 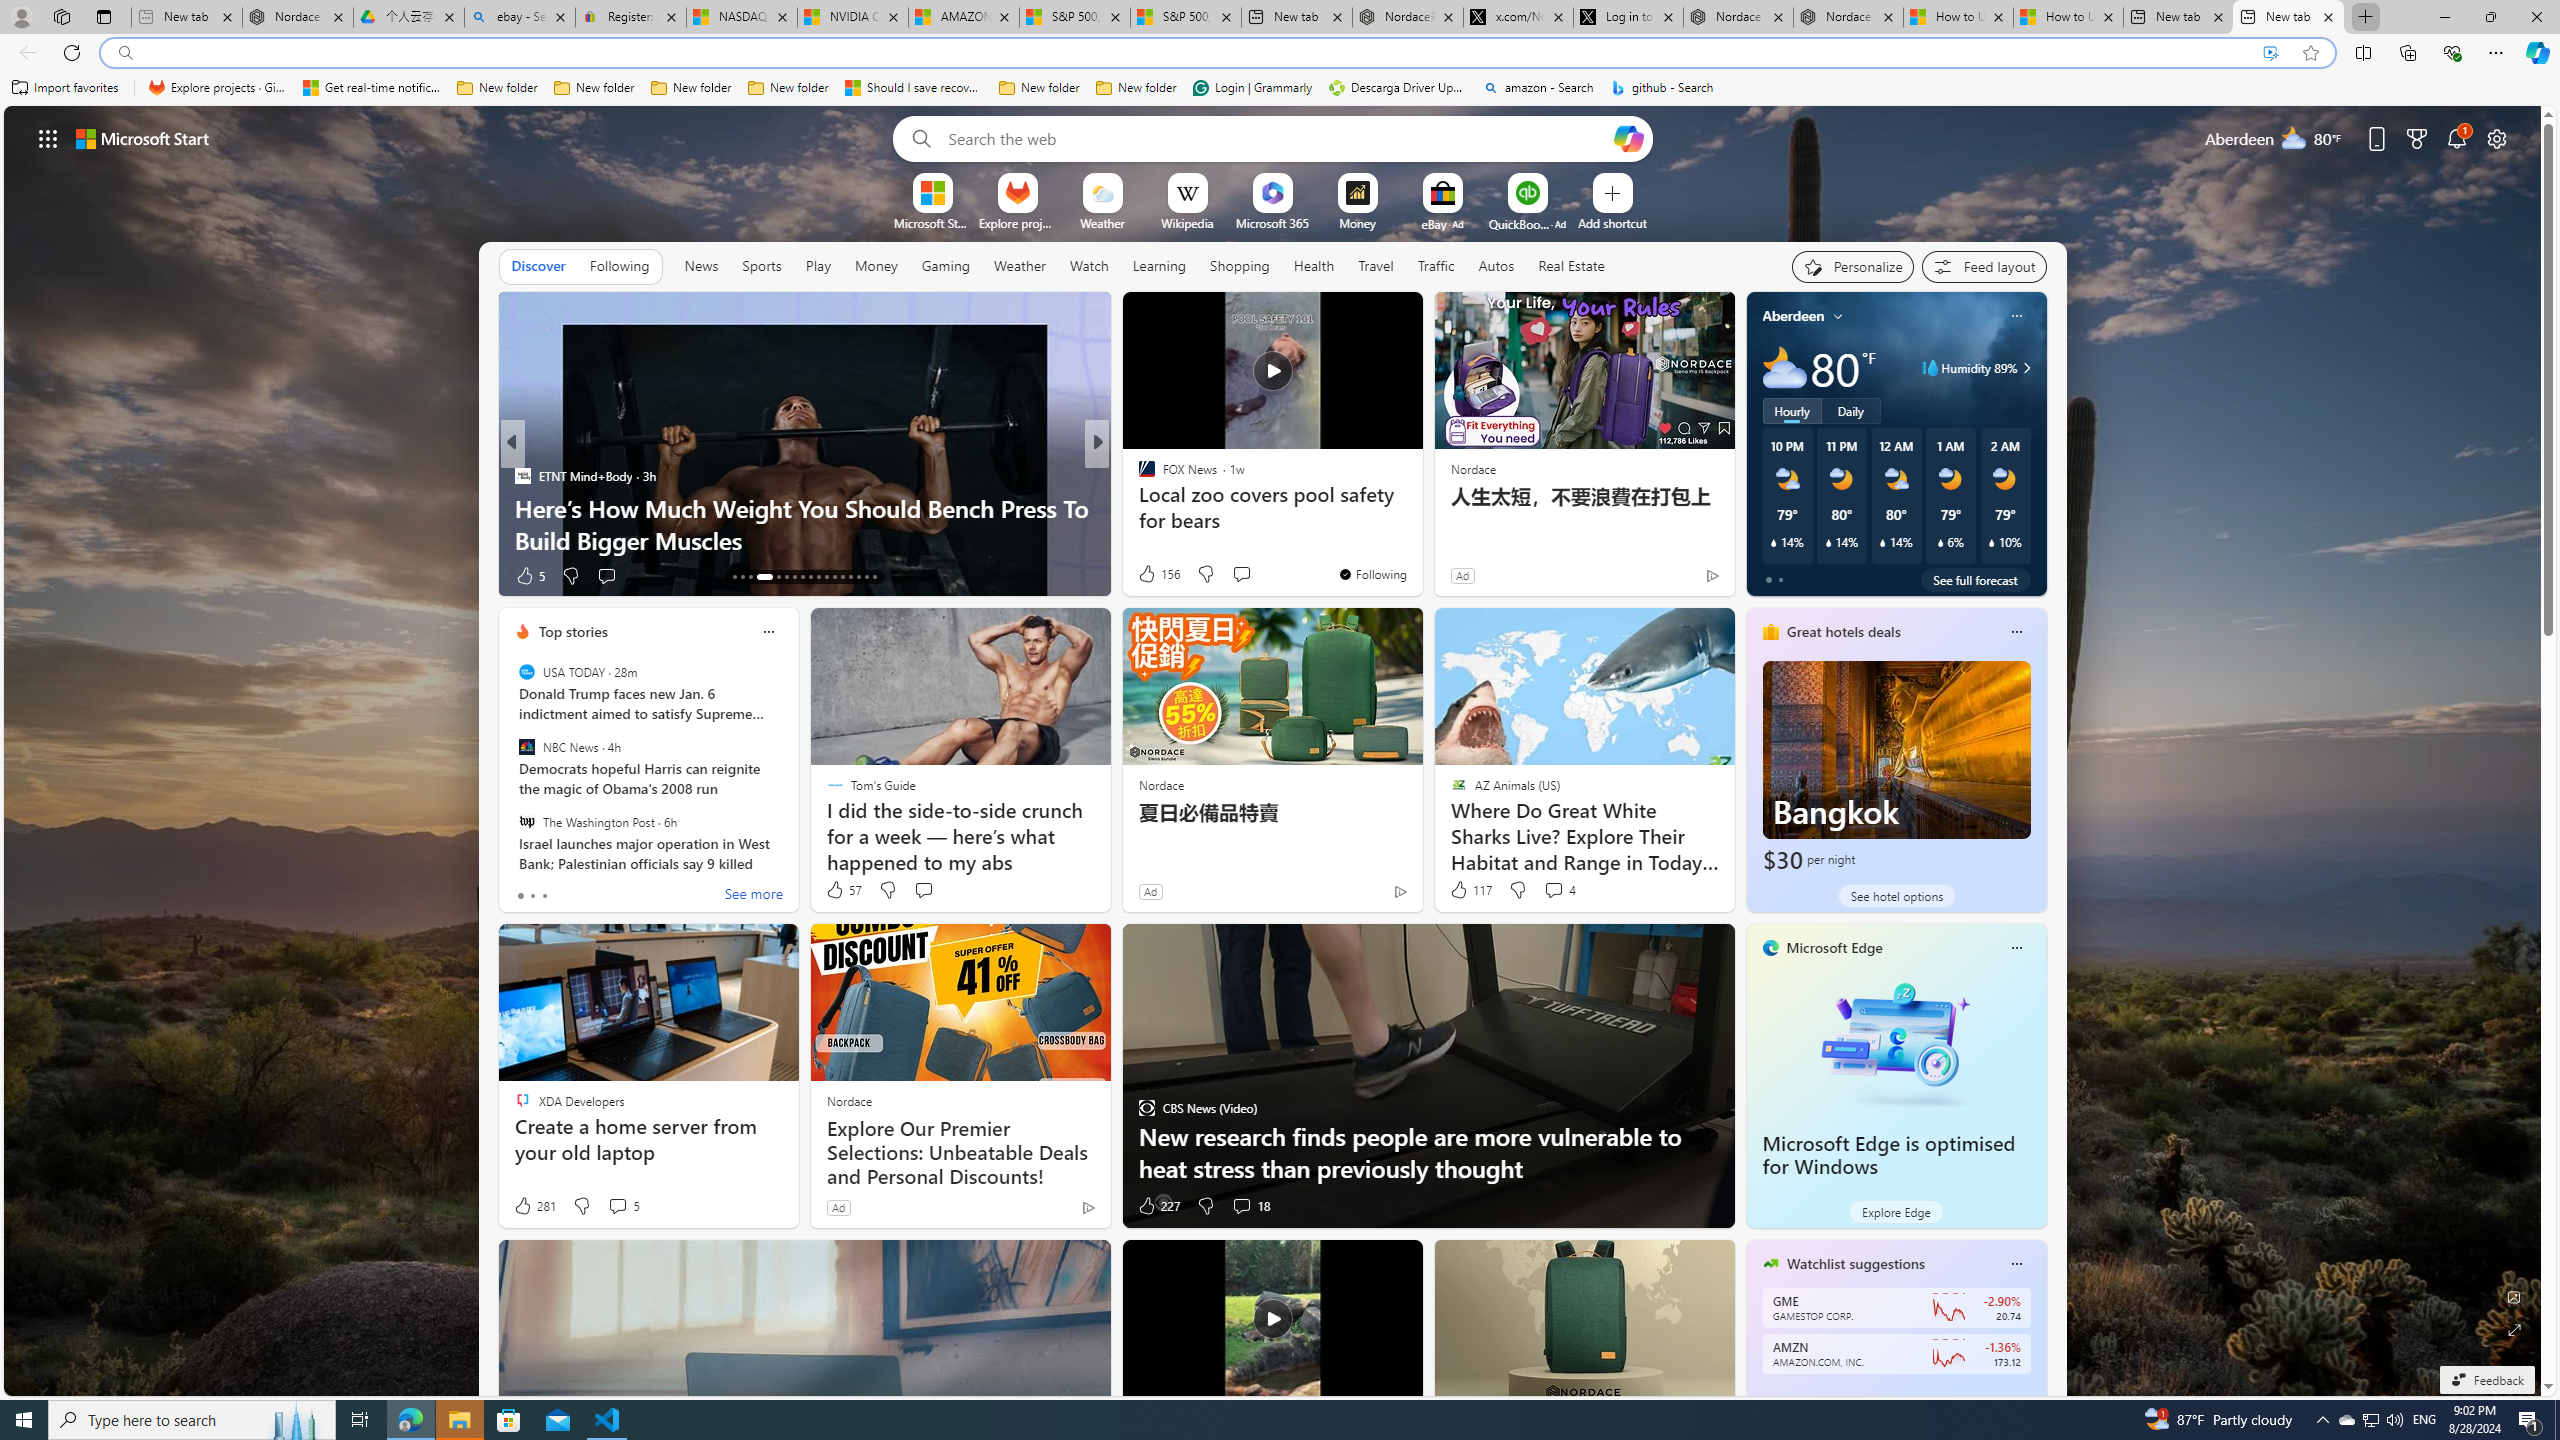 What do you see at coordinates (810, 577) in the screenshot?
I see `AutomationID: tab-21` at bounding box center [810, 577].